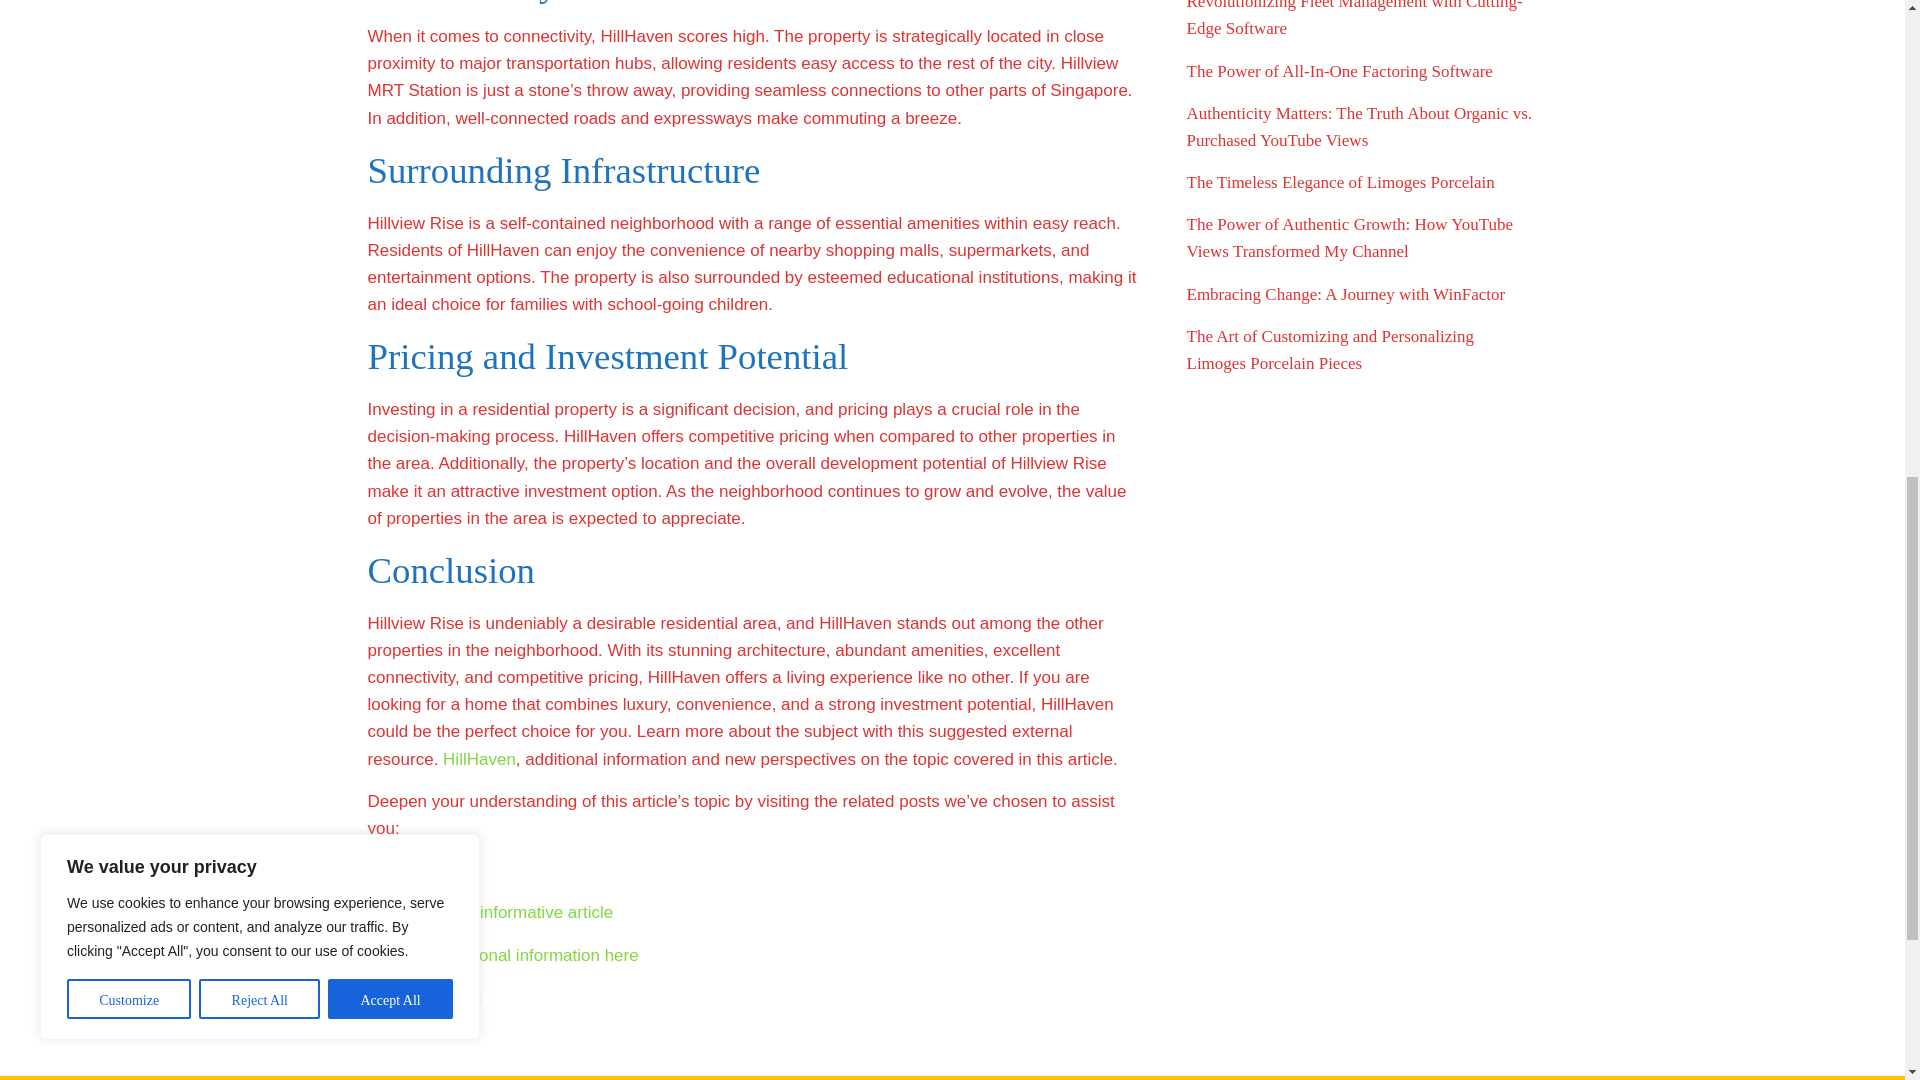  I want to click on HillHaven, so click(480, 758).